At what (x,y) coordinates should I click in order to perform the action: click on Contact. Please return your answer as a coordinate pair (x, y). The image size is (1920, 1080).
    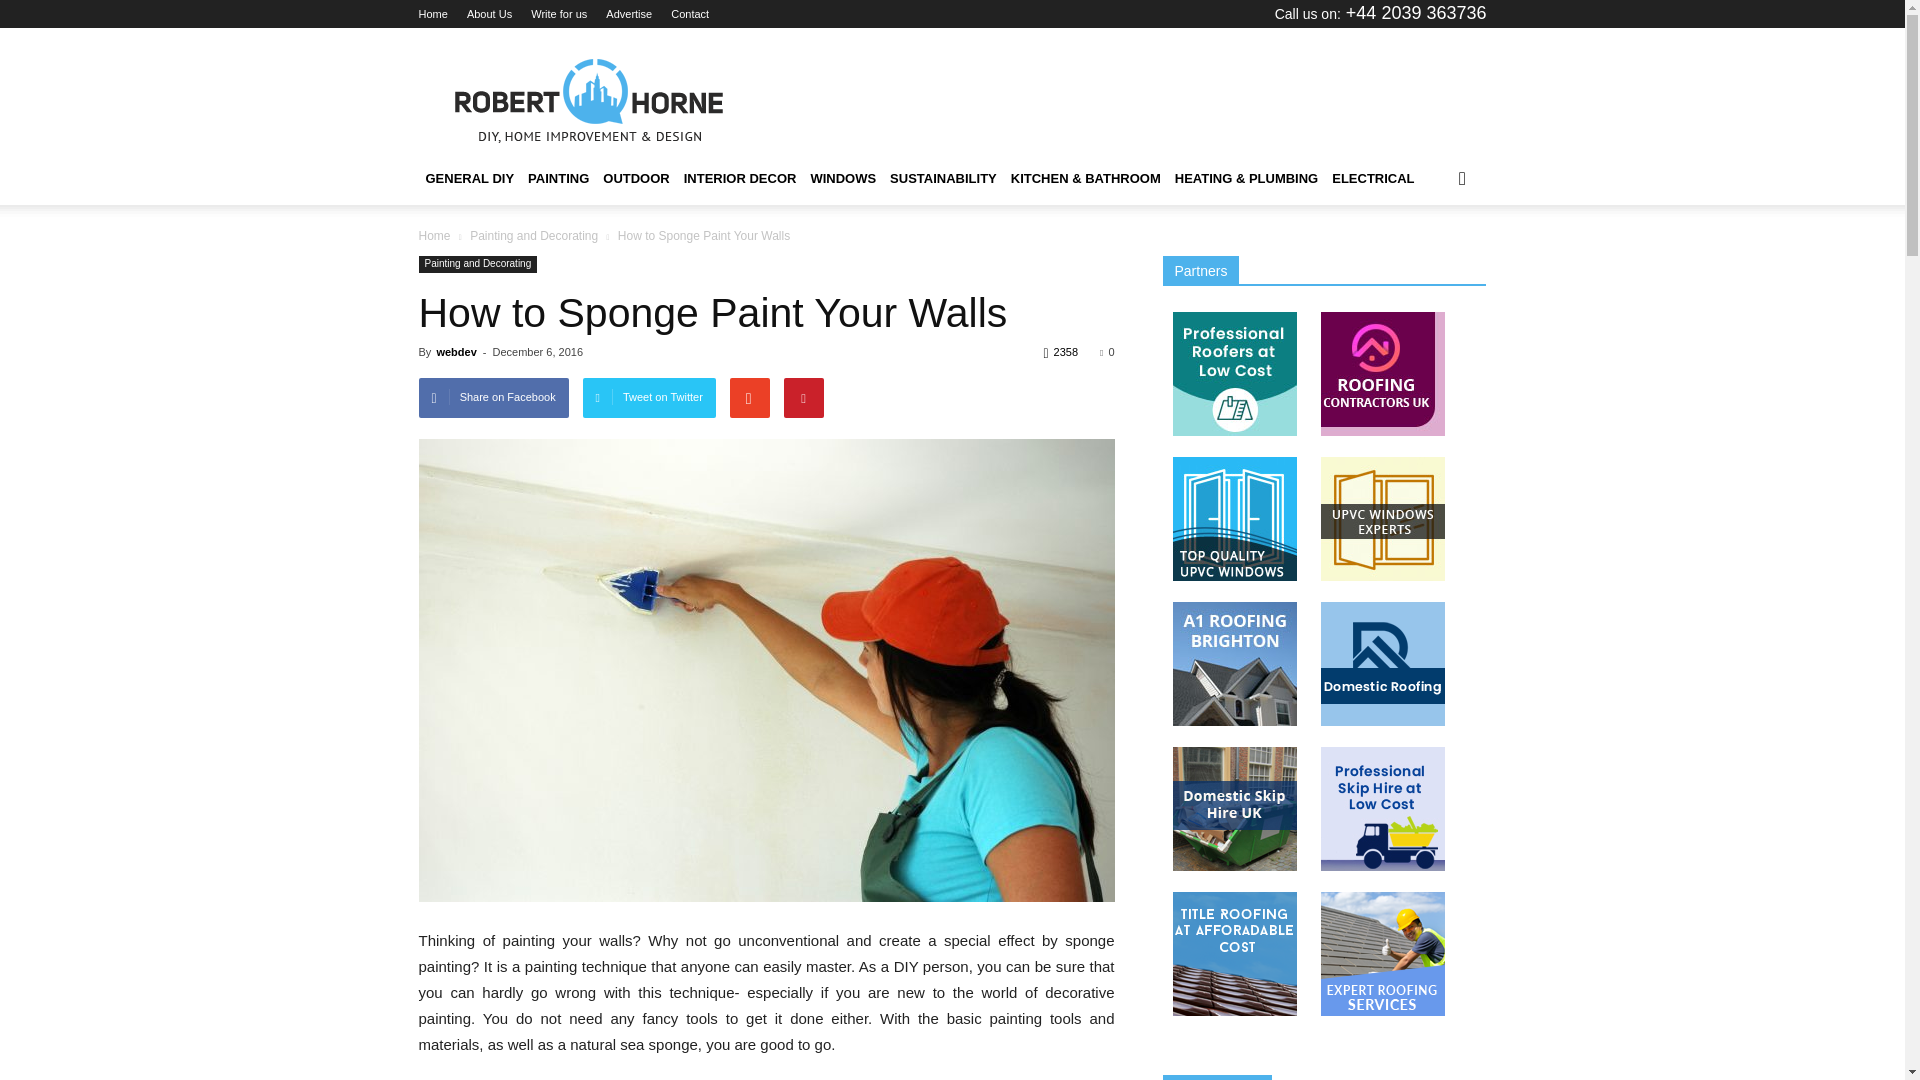
    Looking at the image, I should click on (689, 14).